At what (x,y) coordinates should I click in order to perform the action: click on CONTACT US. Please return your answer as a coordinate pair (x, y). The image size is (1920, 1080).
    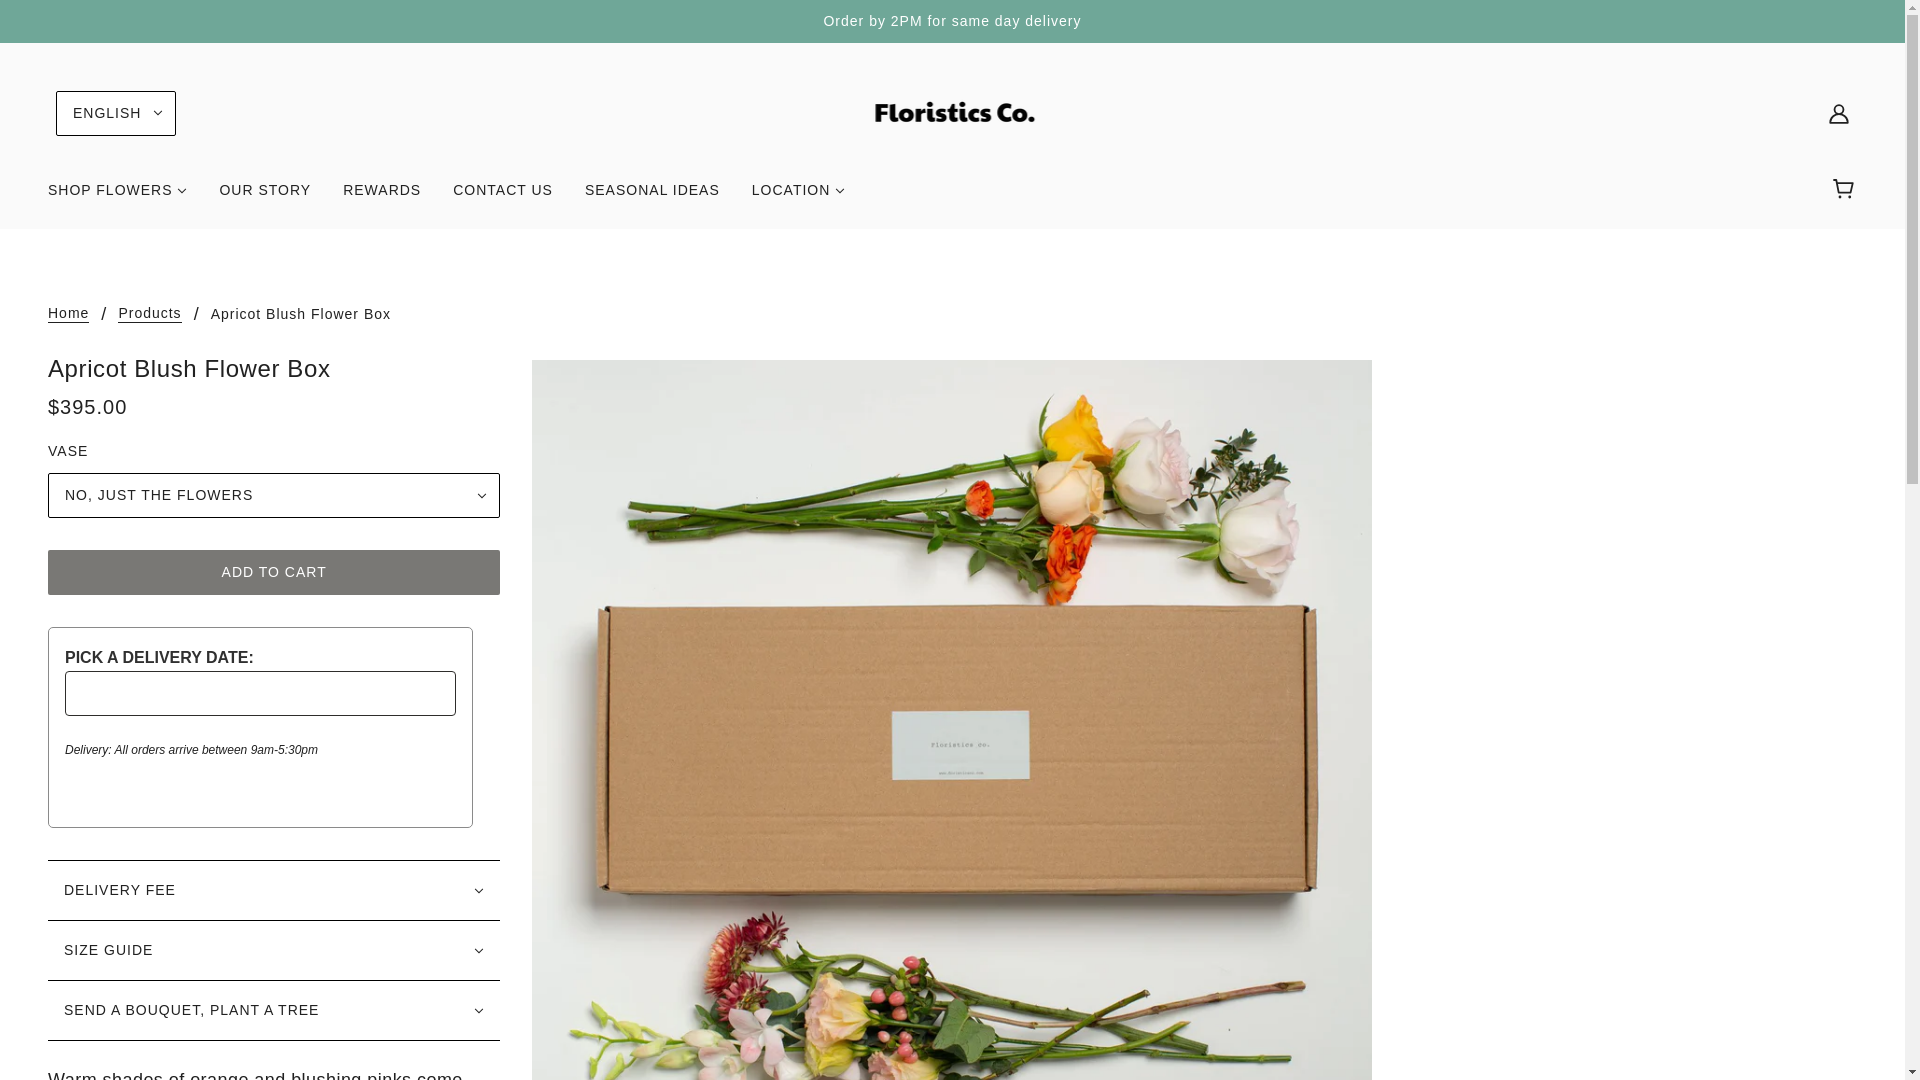
    Looking at the image, I should click on (502, 198).